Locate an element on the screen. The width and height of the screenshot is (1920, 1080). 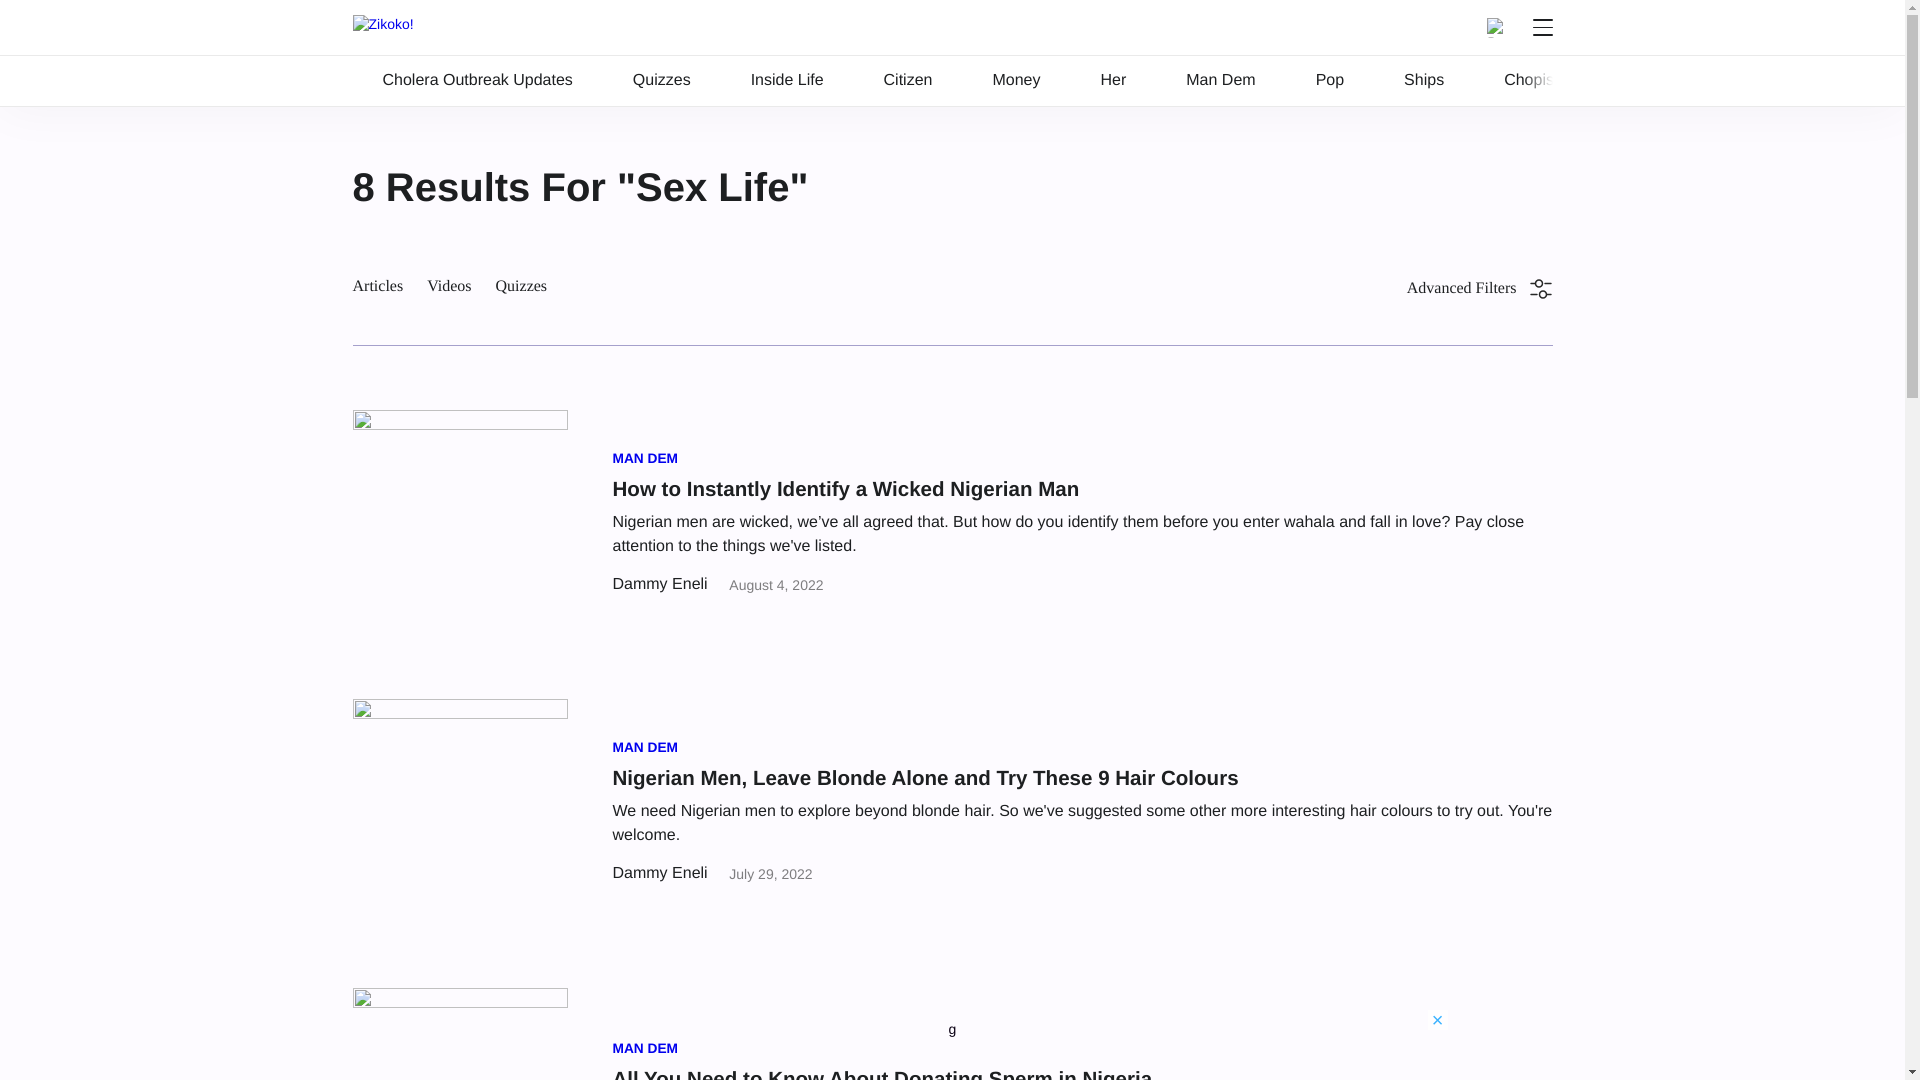
Posts by Dammy Eneli is located at coordinates (659, 874).